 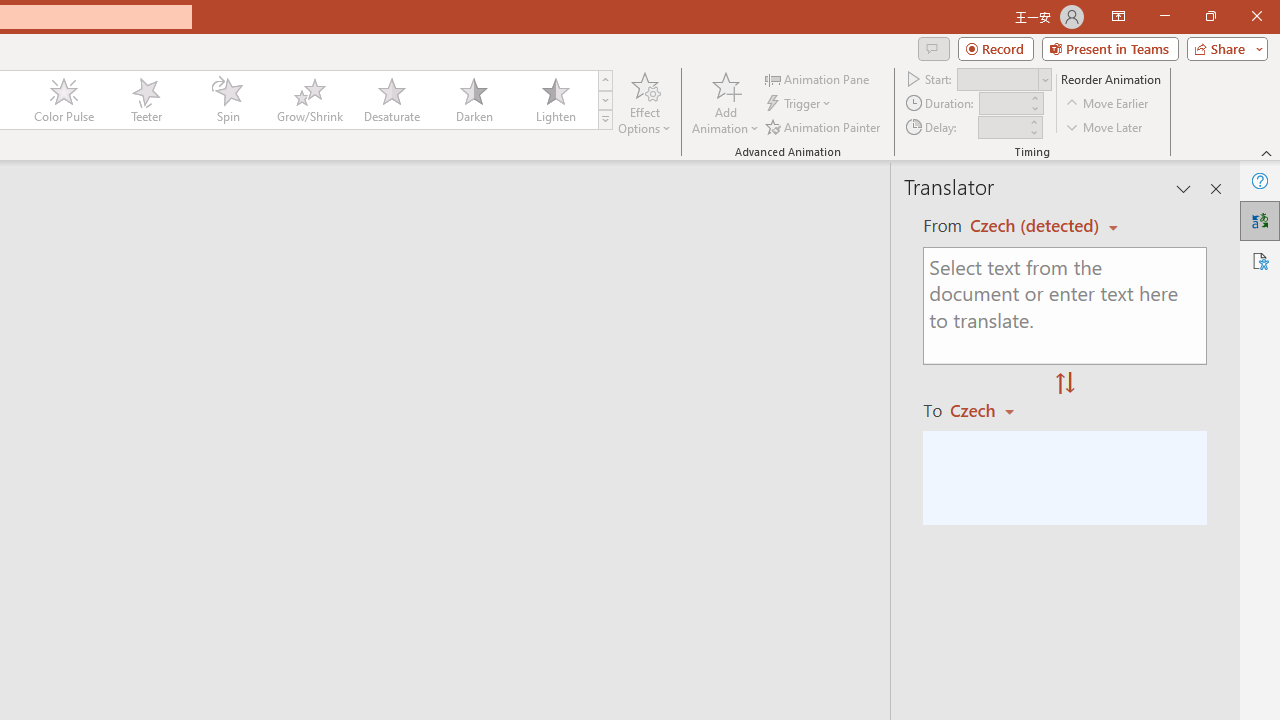 What do you see at coordinates (606, 119) in the screenshot?
I see `Class: NetUIImage` at bounding box center [606, 119].